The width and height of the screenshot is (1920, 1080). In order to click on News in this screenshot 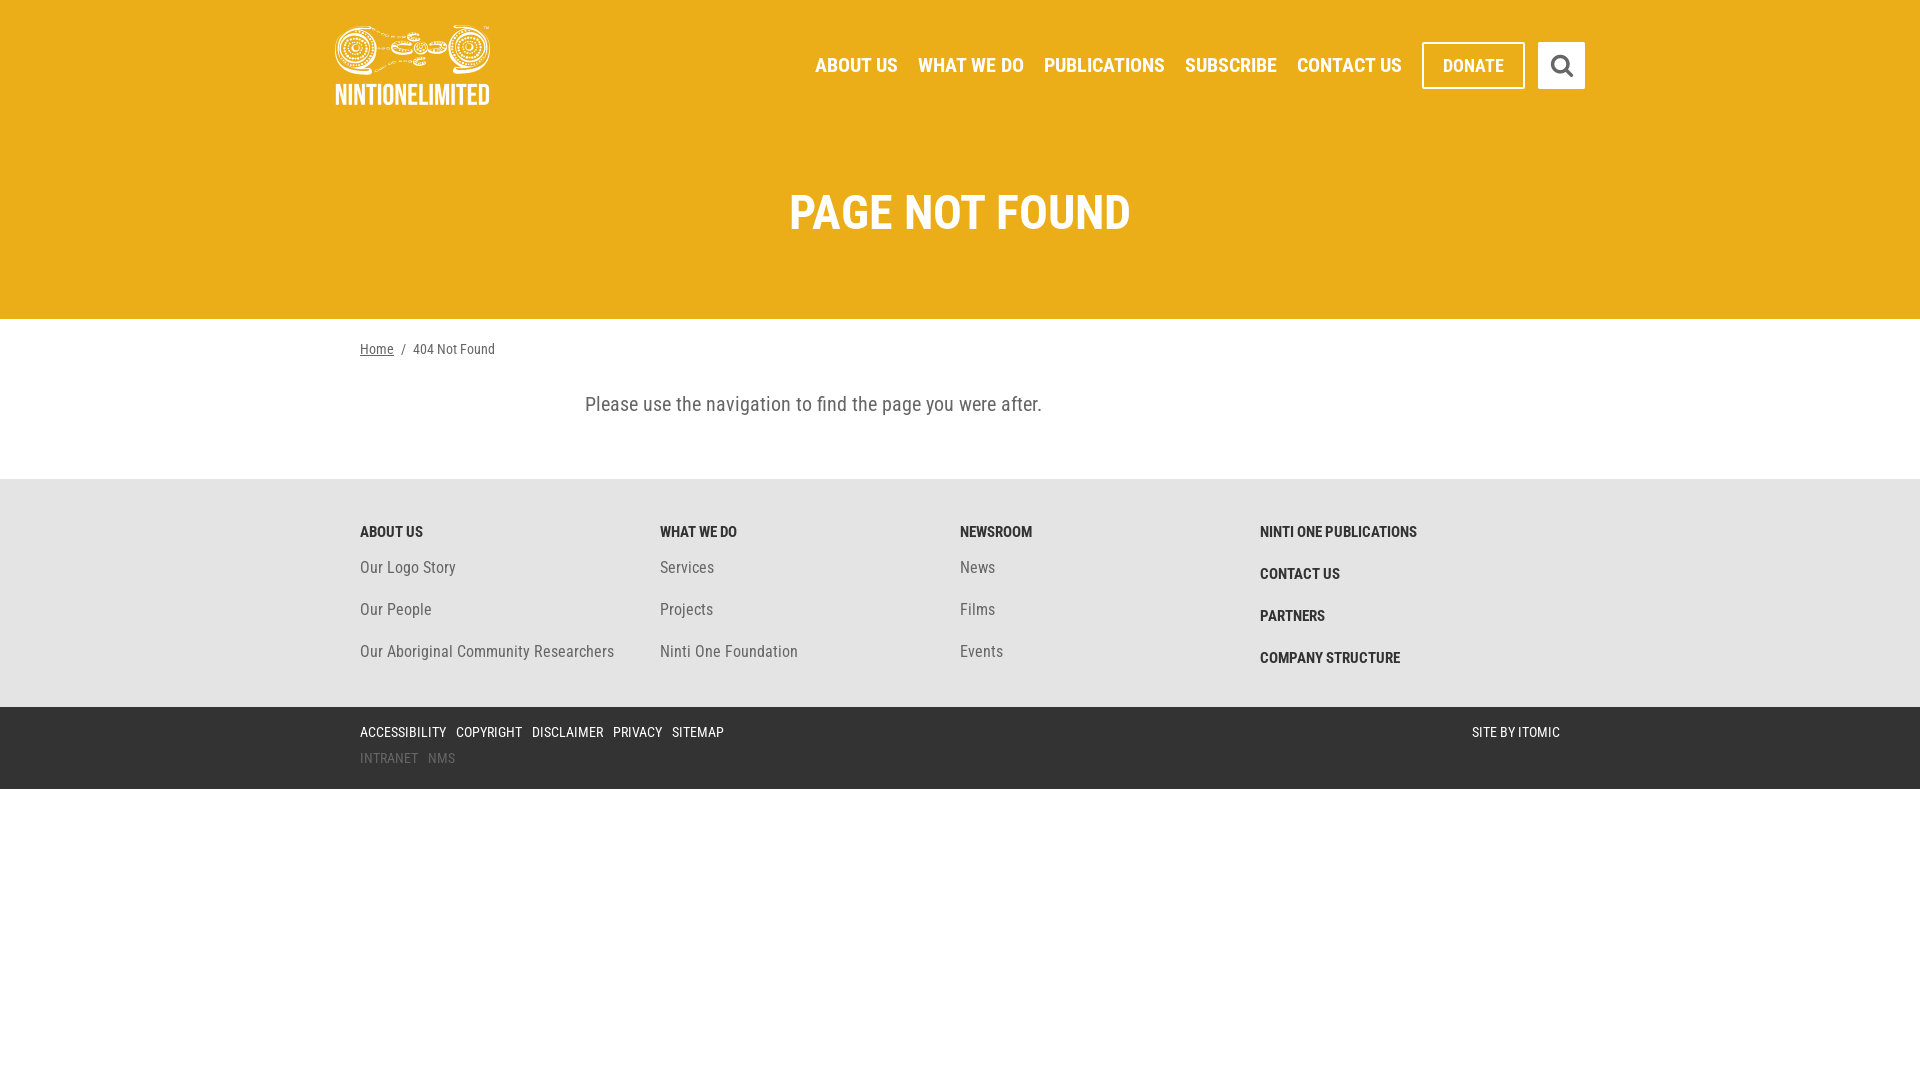, I will do `click(977, 568)`.